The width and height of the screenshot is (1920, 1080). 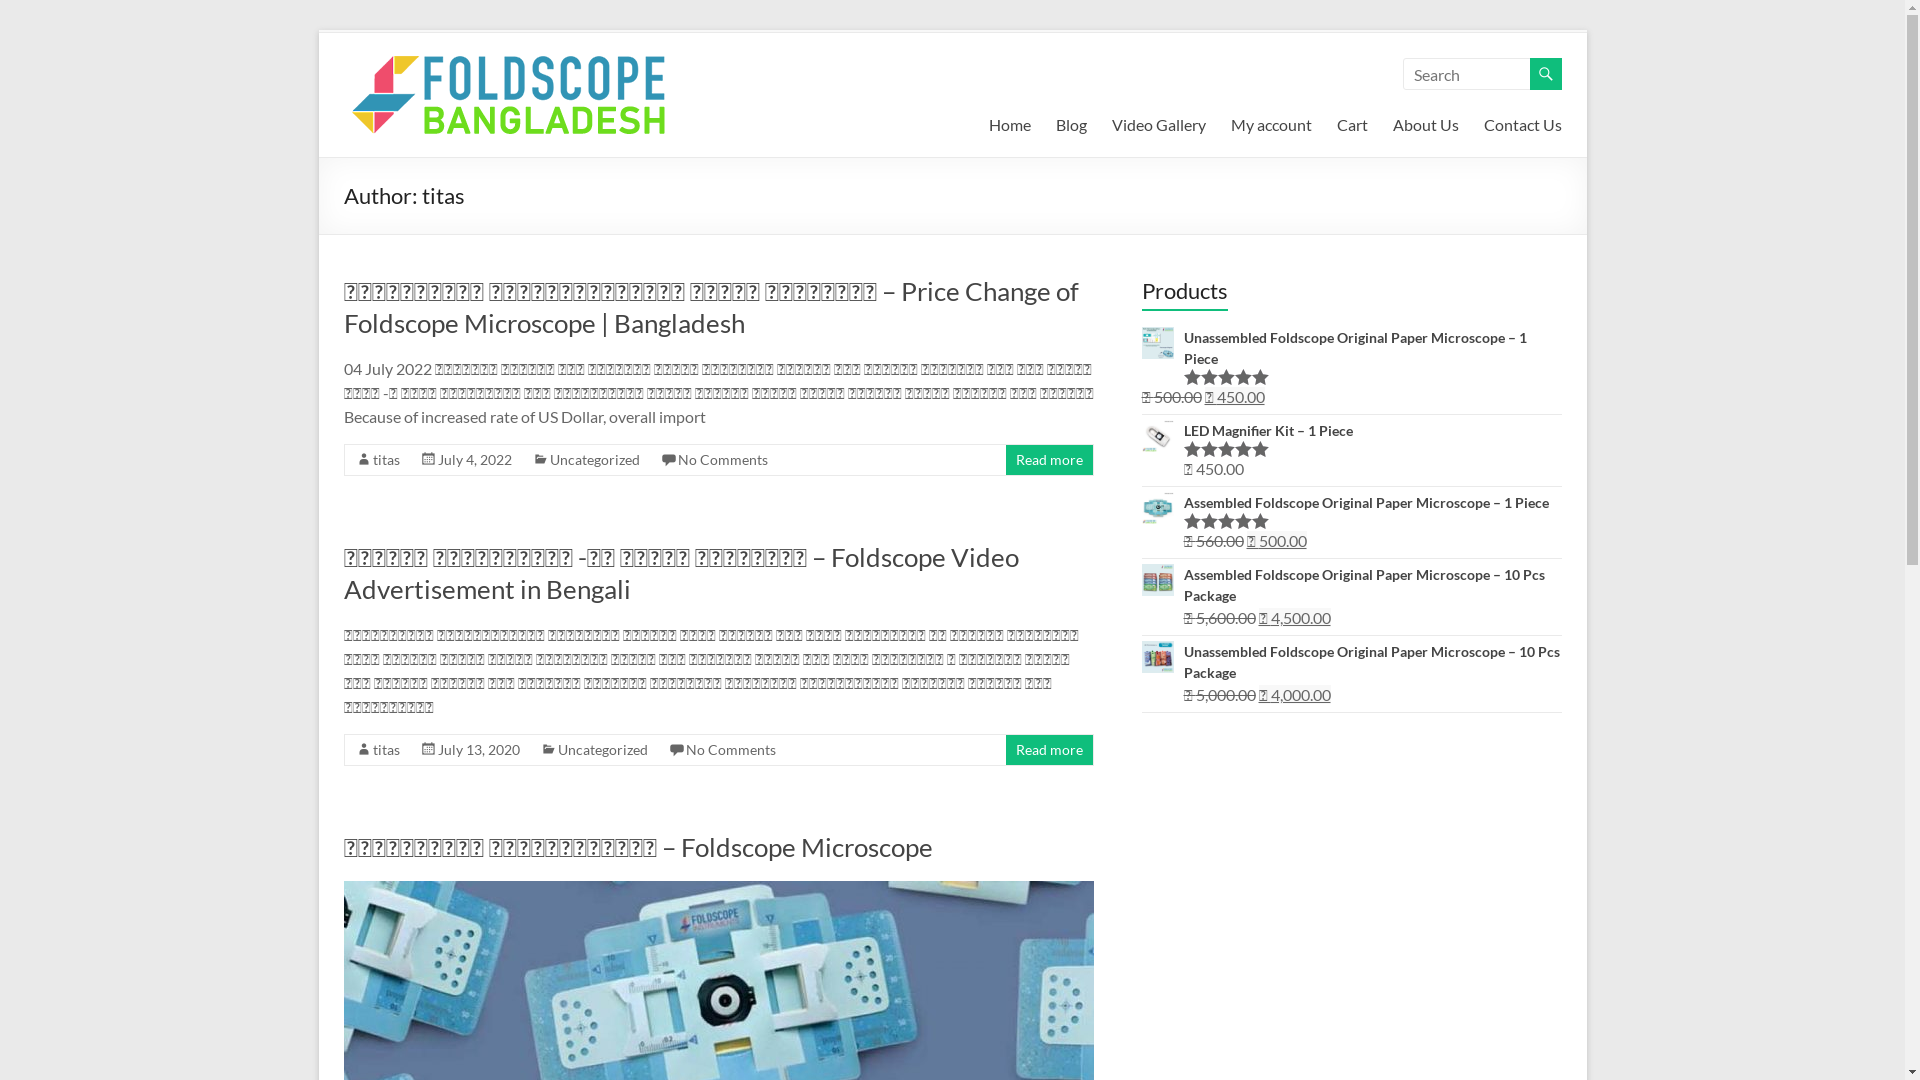 I want to click on Home, so click(x=1008, y=125).